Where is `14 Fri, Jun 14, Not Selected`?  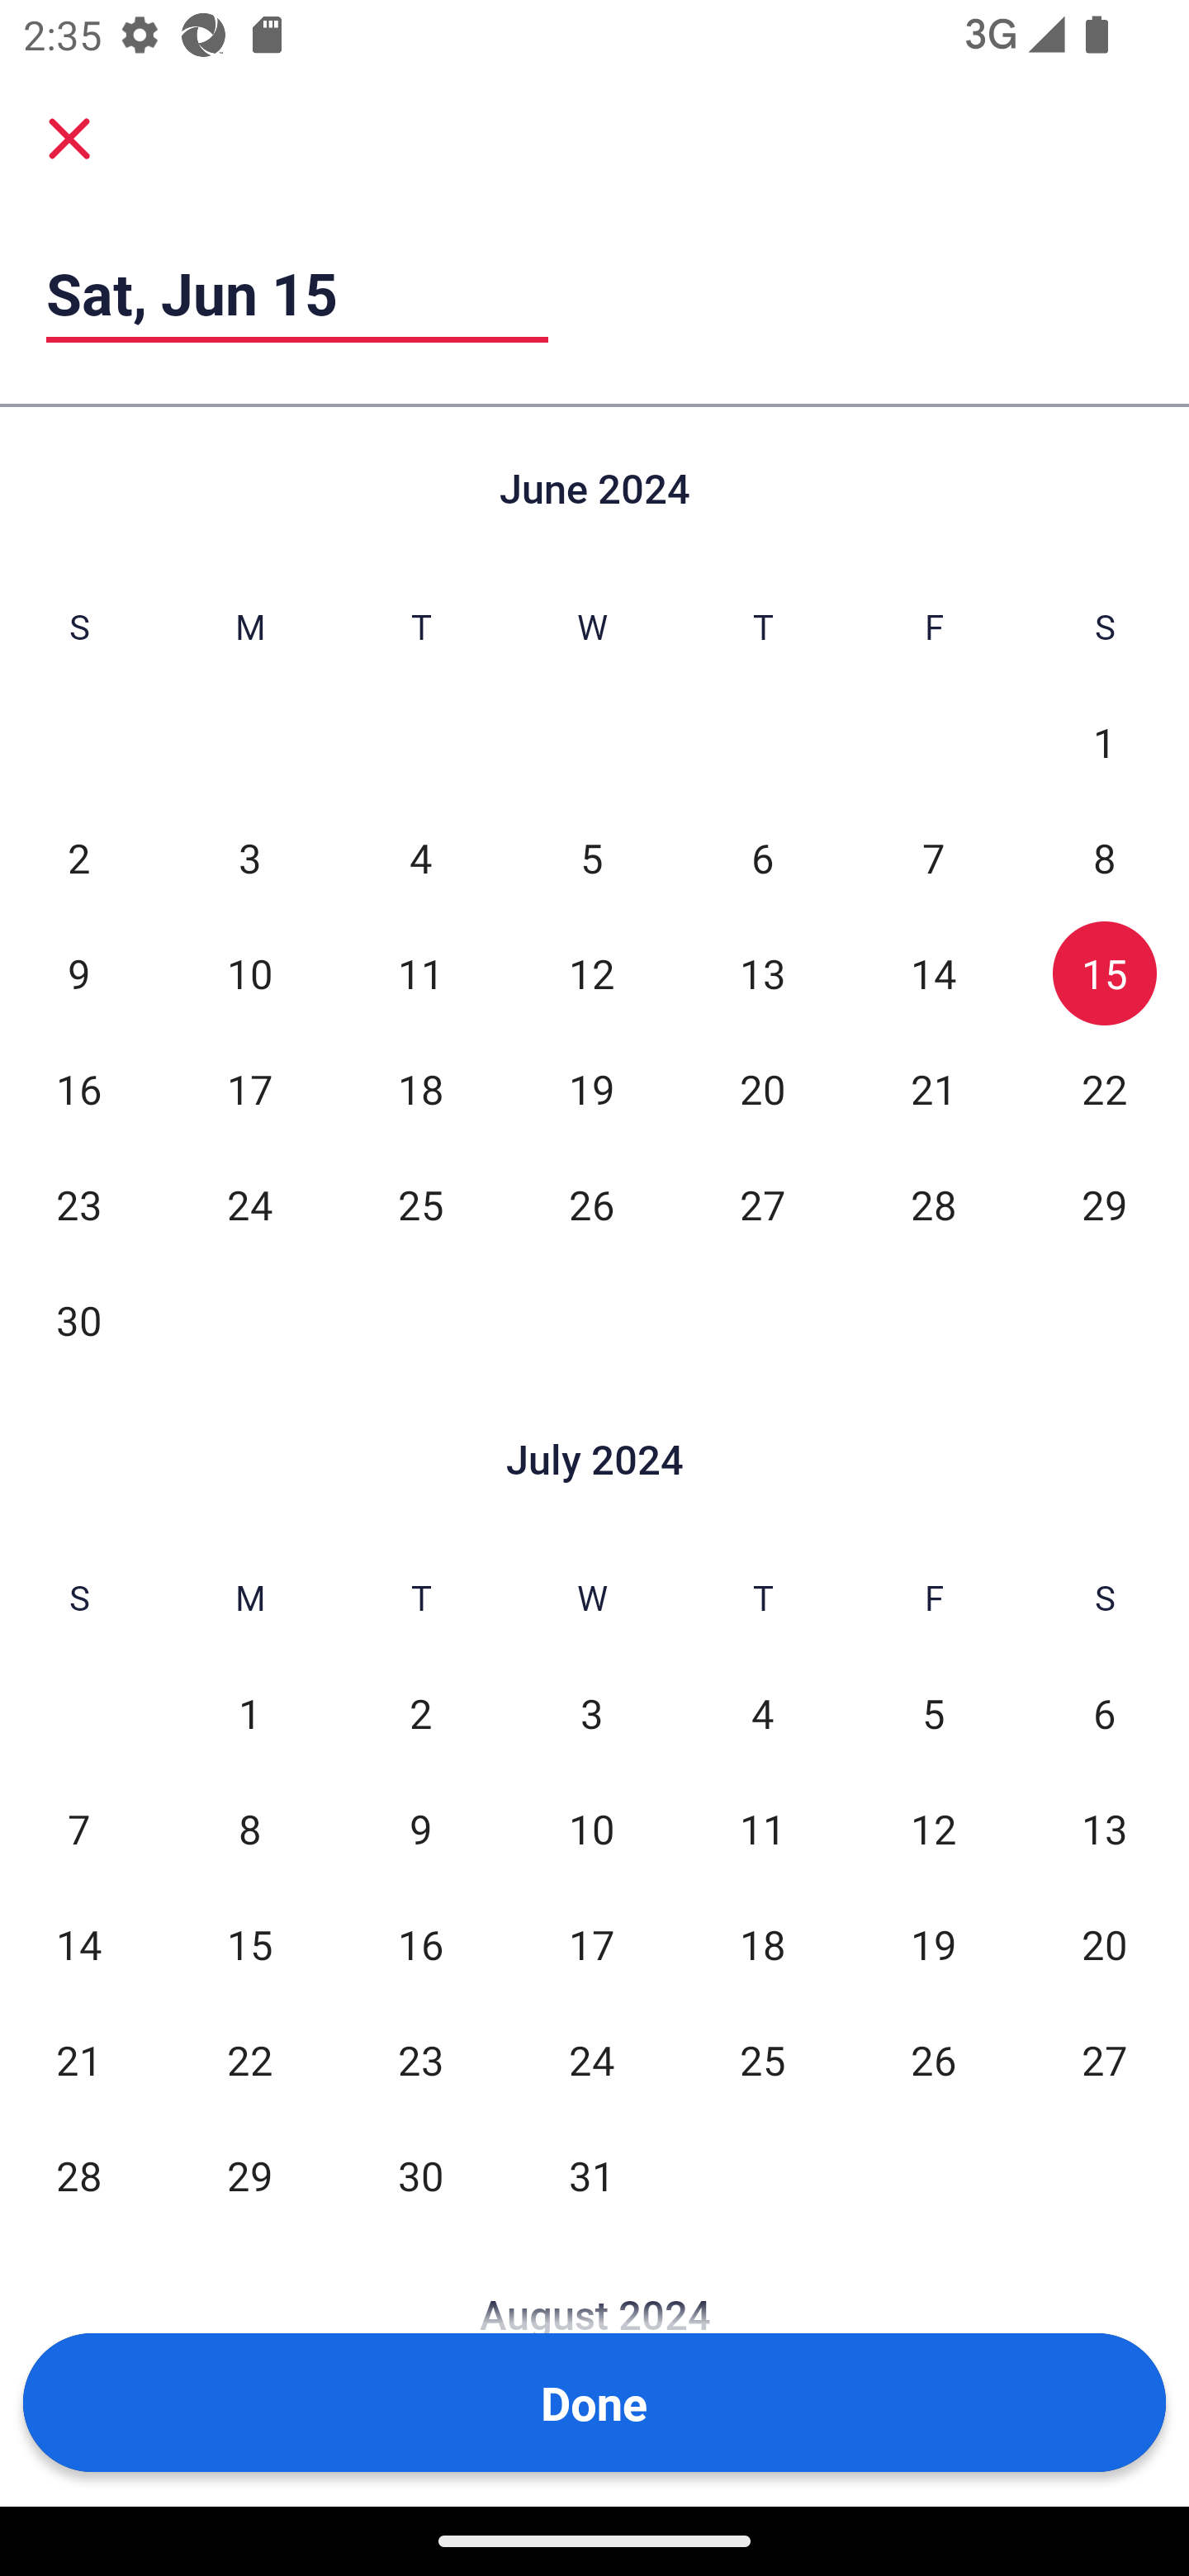 14 Fri, Jun 14, Not Selected is located at coordinates (933, 973).